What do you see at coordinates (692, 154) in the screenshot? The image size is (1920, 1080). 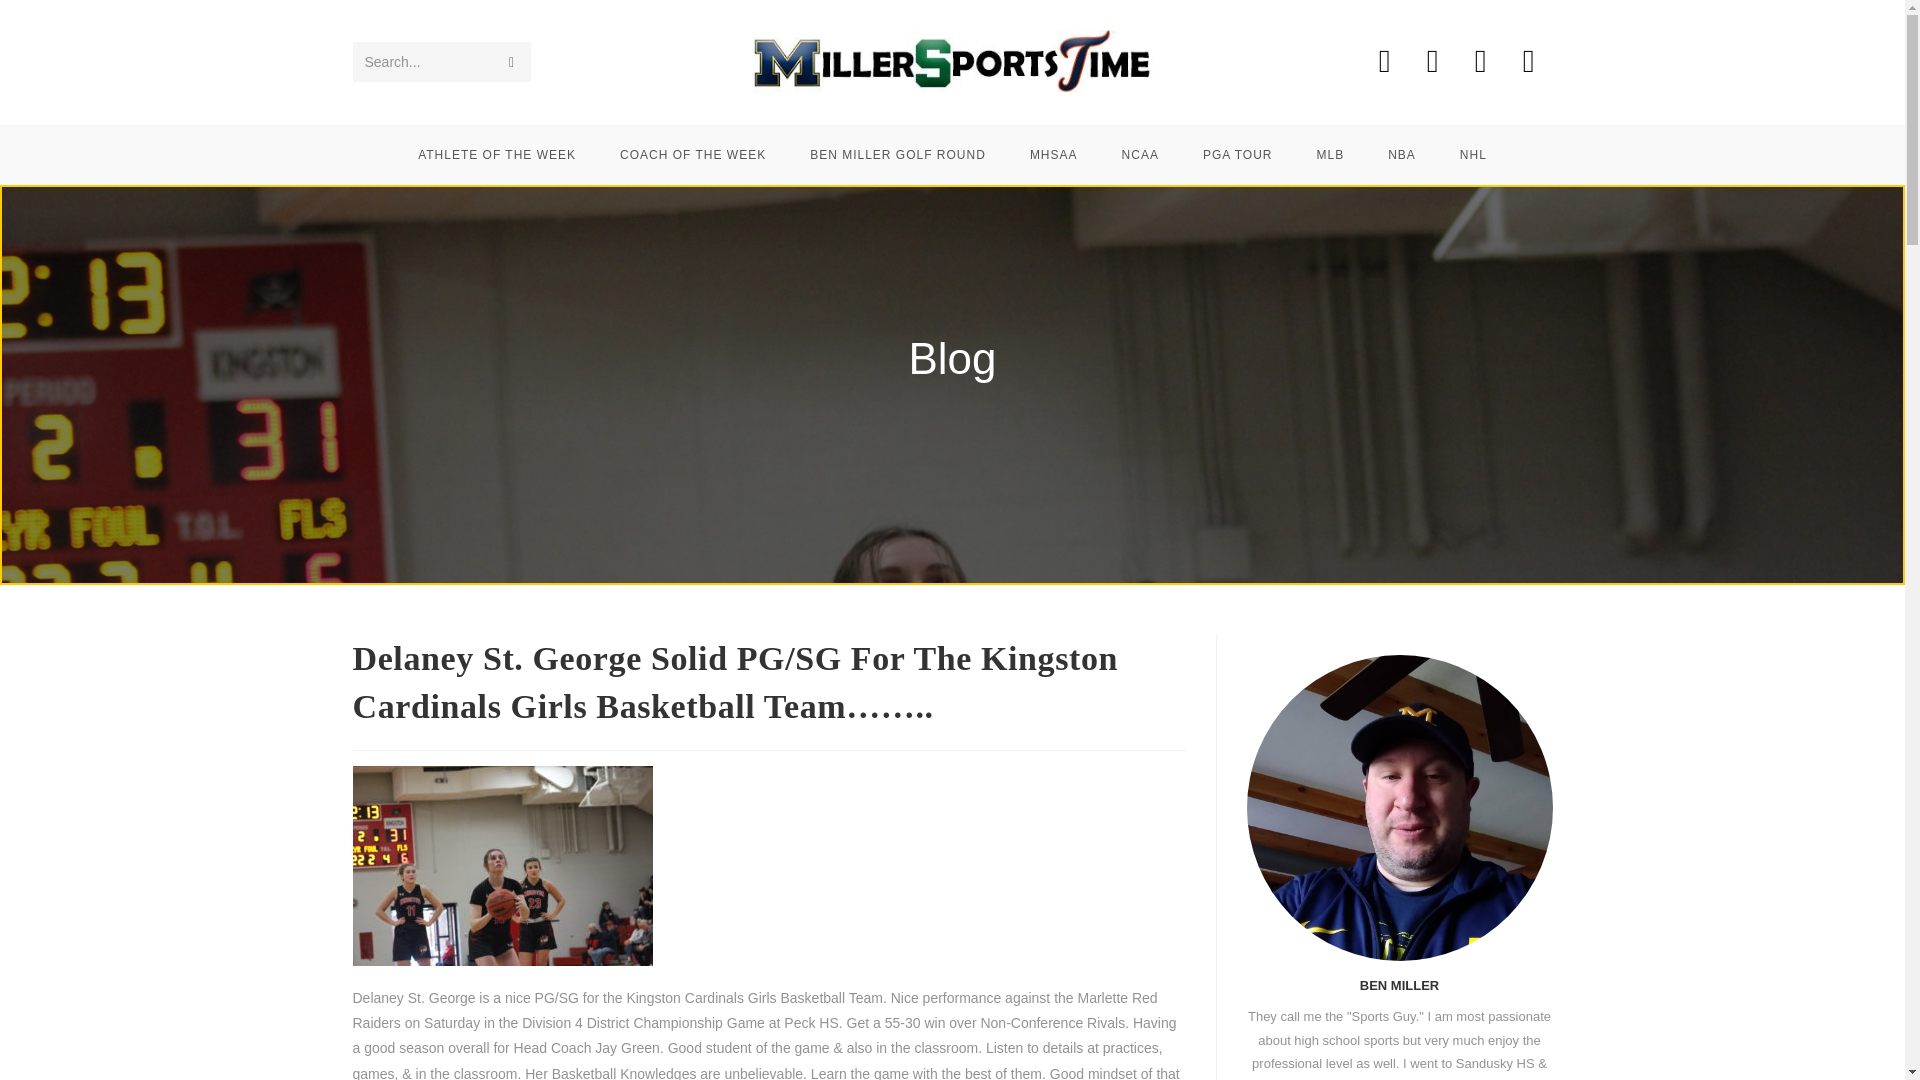 I see `COACH OF THE WEEK` at bounding box center [692, 154].